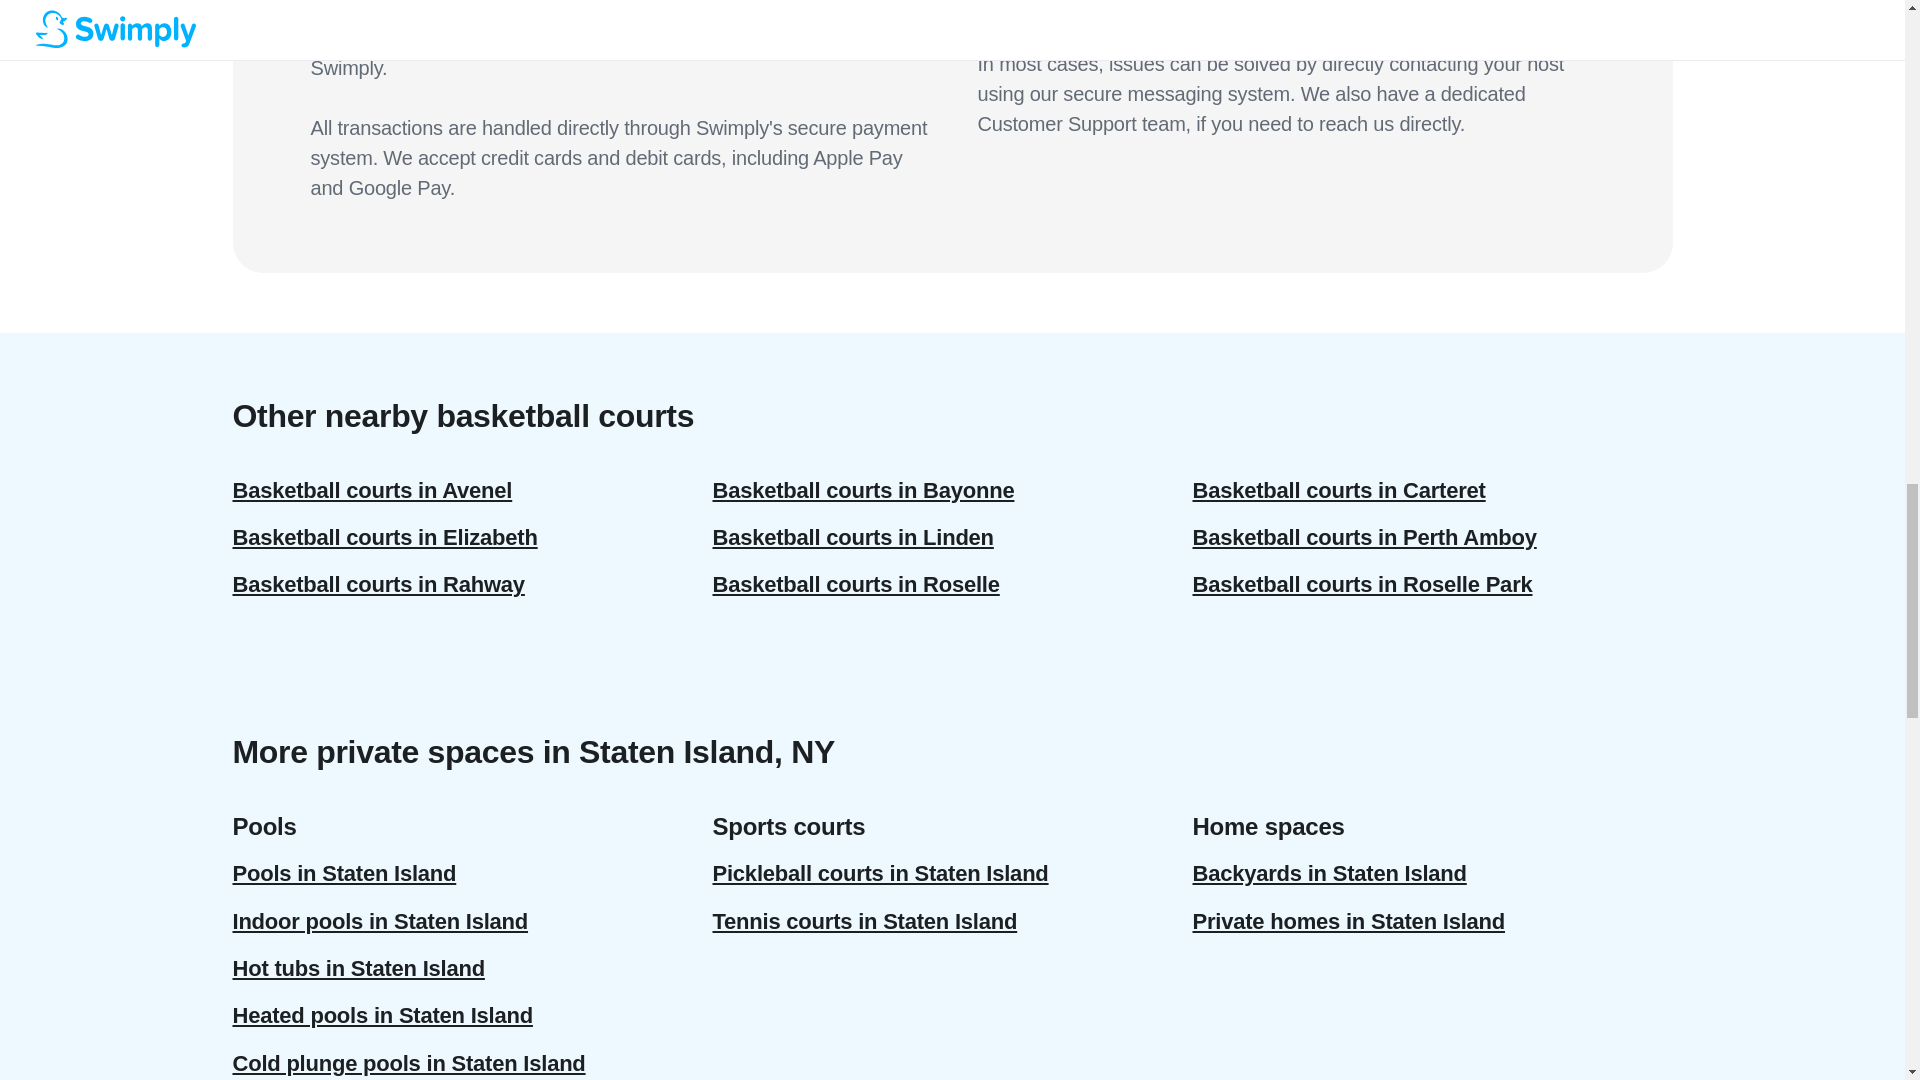  What do you see at coordinates (98, 190) in the screenshot?
I see `Neighbor Support` at bounding box center [98, 190].